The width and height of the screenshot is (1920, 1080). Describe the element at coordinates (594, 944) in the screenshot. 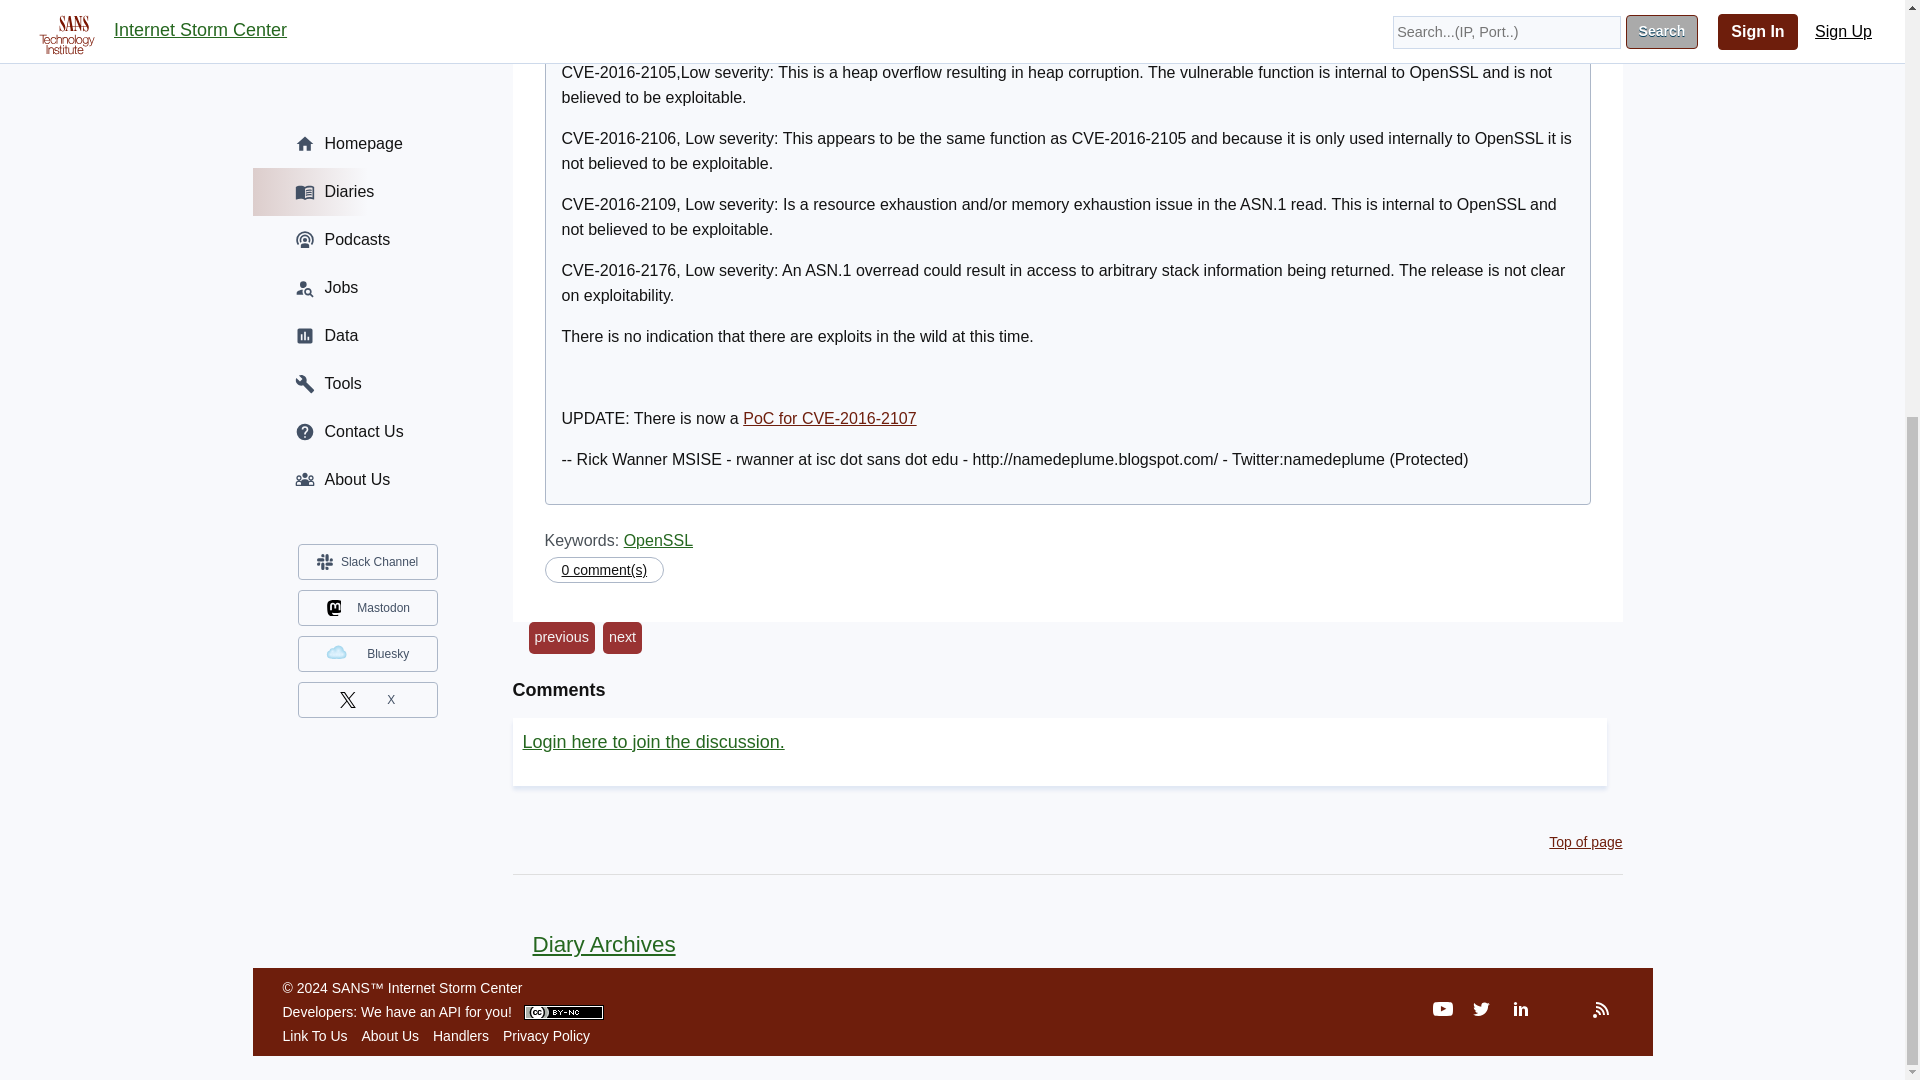

I see `Diary Archives` at that location.